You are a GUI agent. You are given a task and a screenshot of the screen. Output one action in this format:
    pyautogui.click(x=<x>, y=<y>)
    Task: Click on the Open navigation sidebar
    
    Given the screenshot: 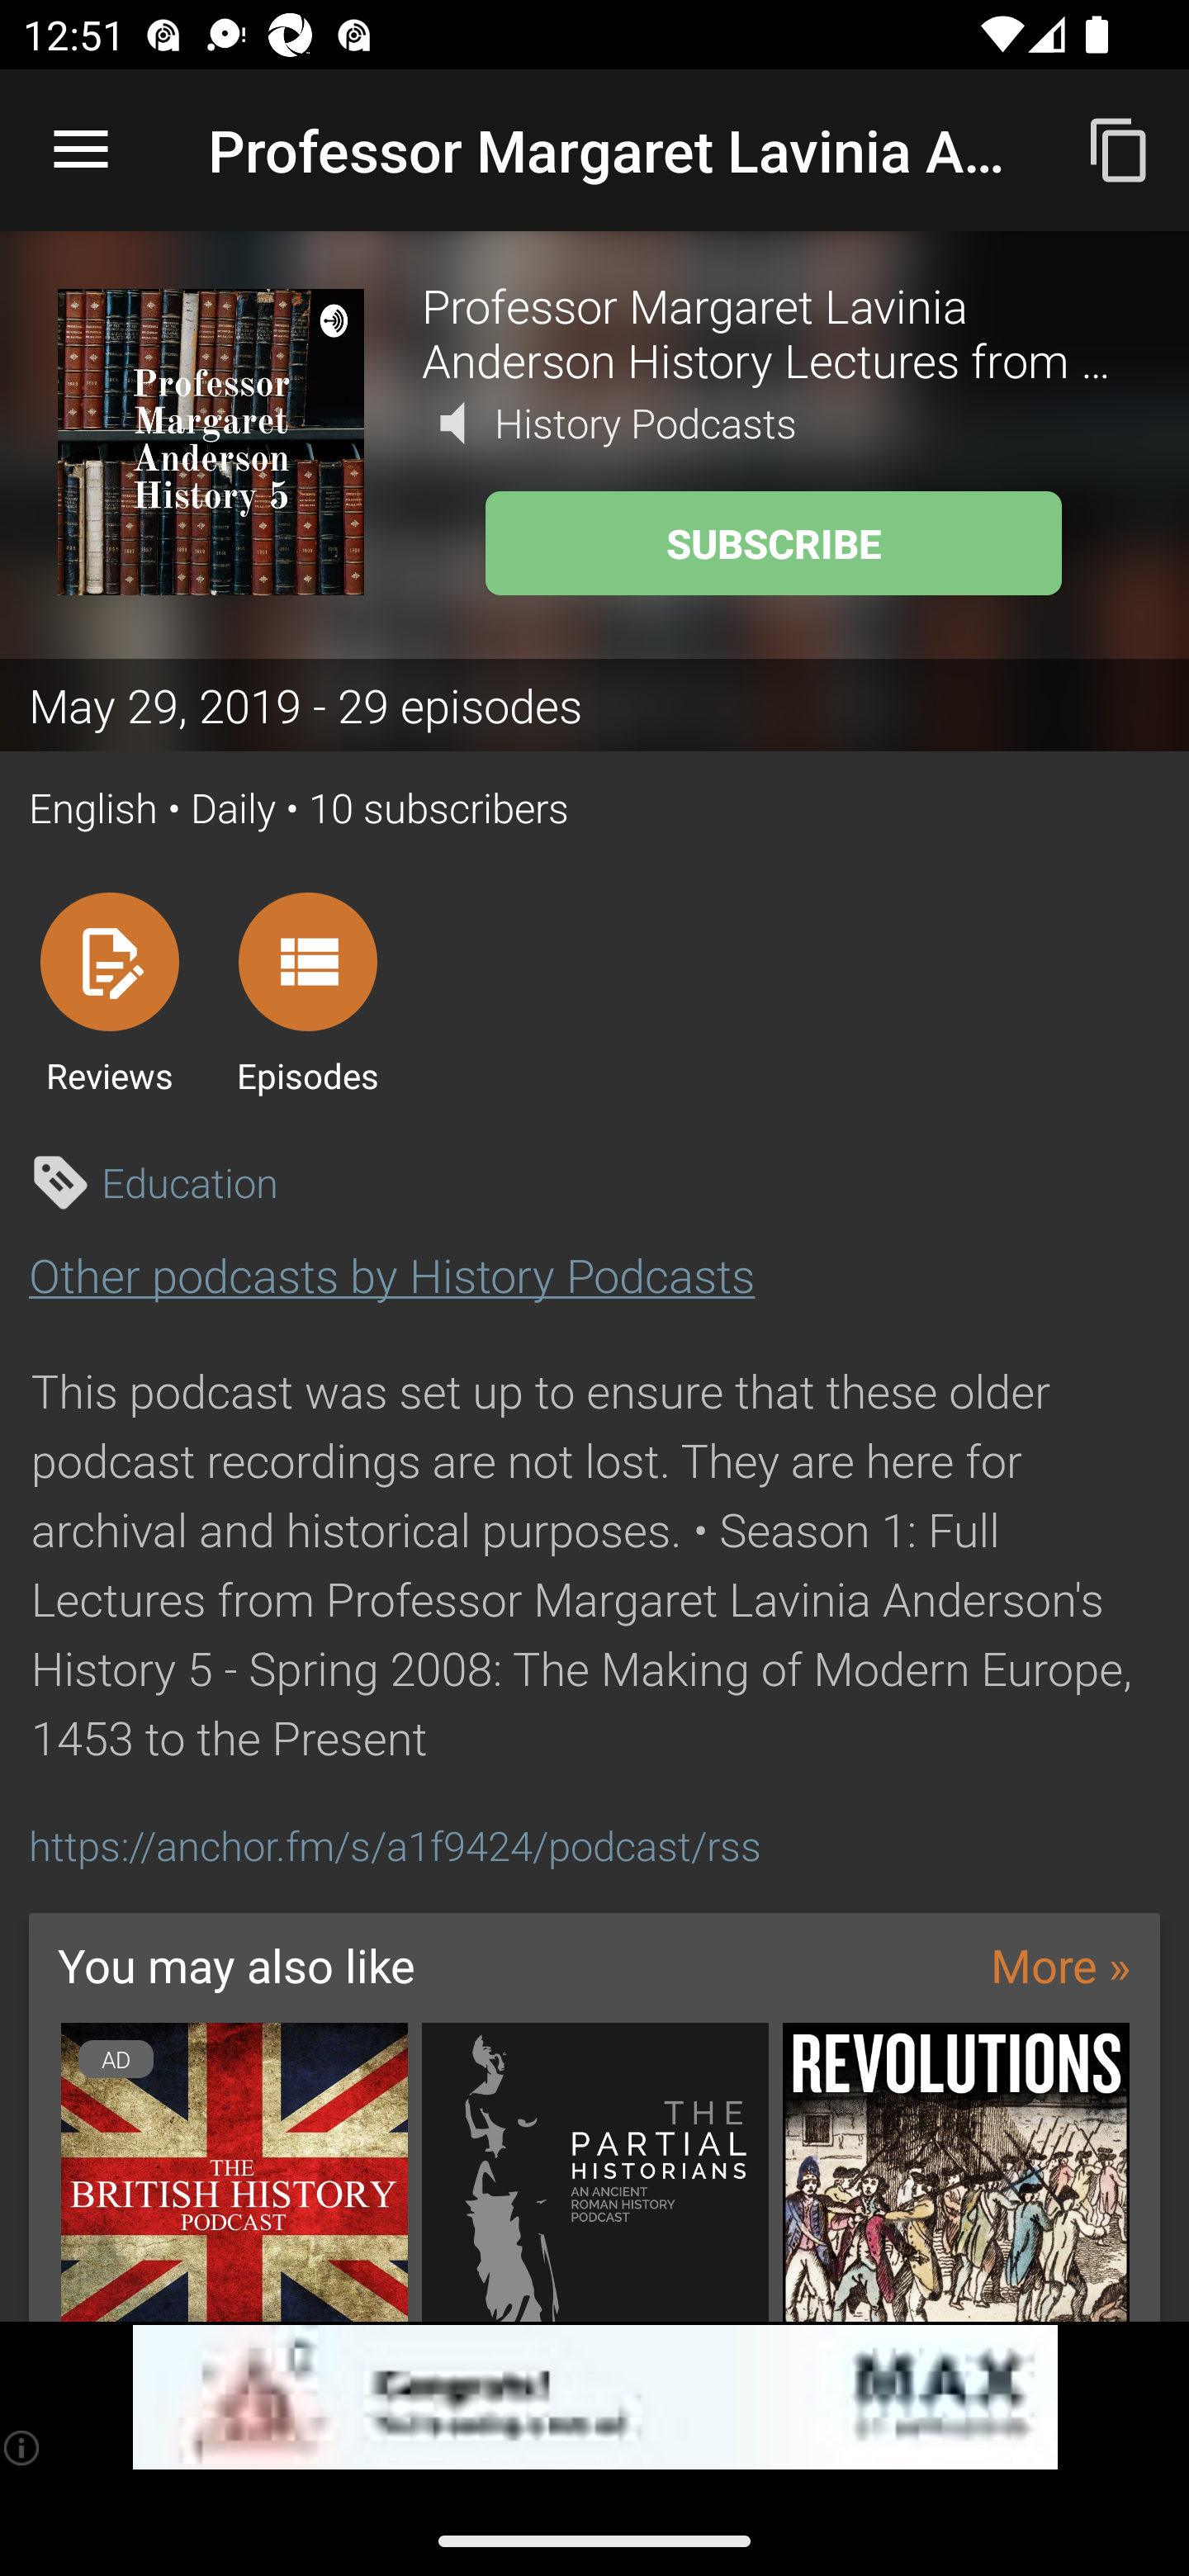 What is the action you would take?
    pyautogui.click(x=81, y=150)
    